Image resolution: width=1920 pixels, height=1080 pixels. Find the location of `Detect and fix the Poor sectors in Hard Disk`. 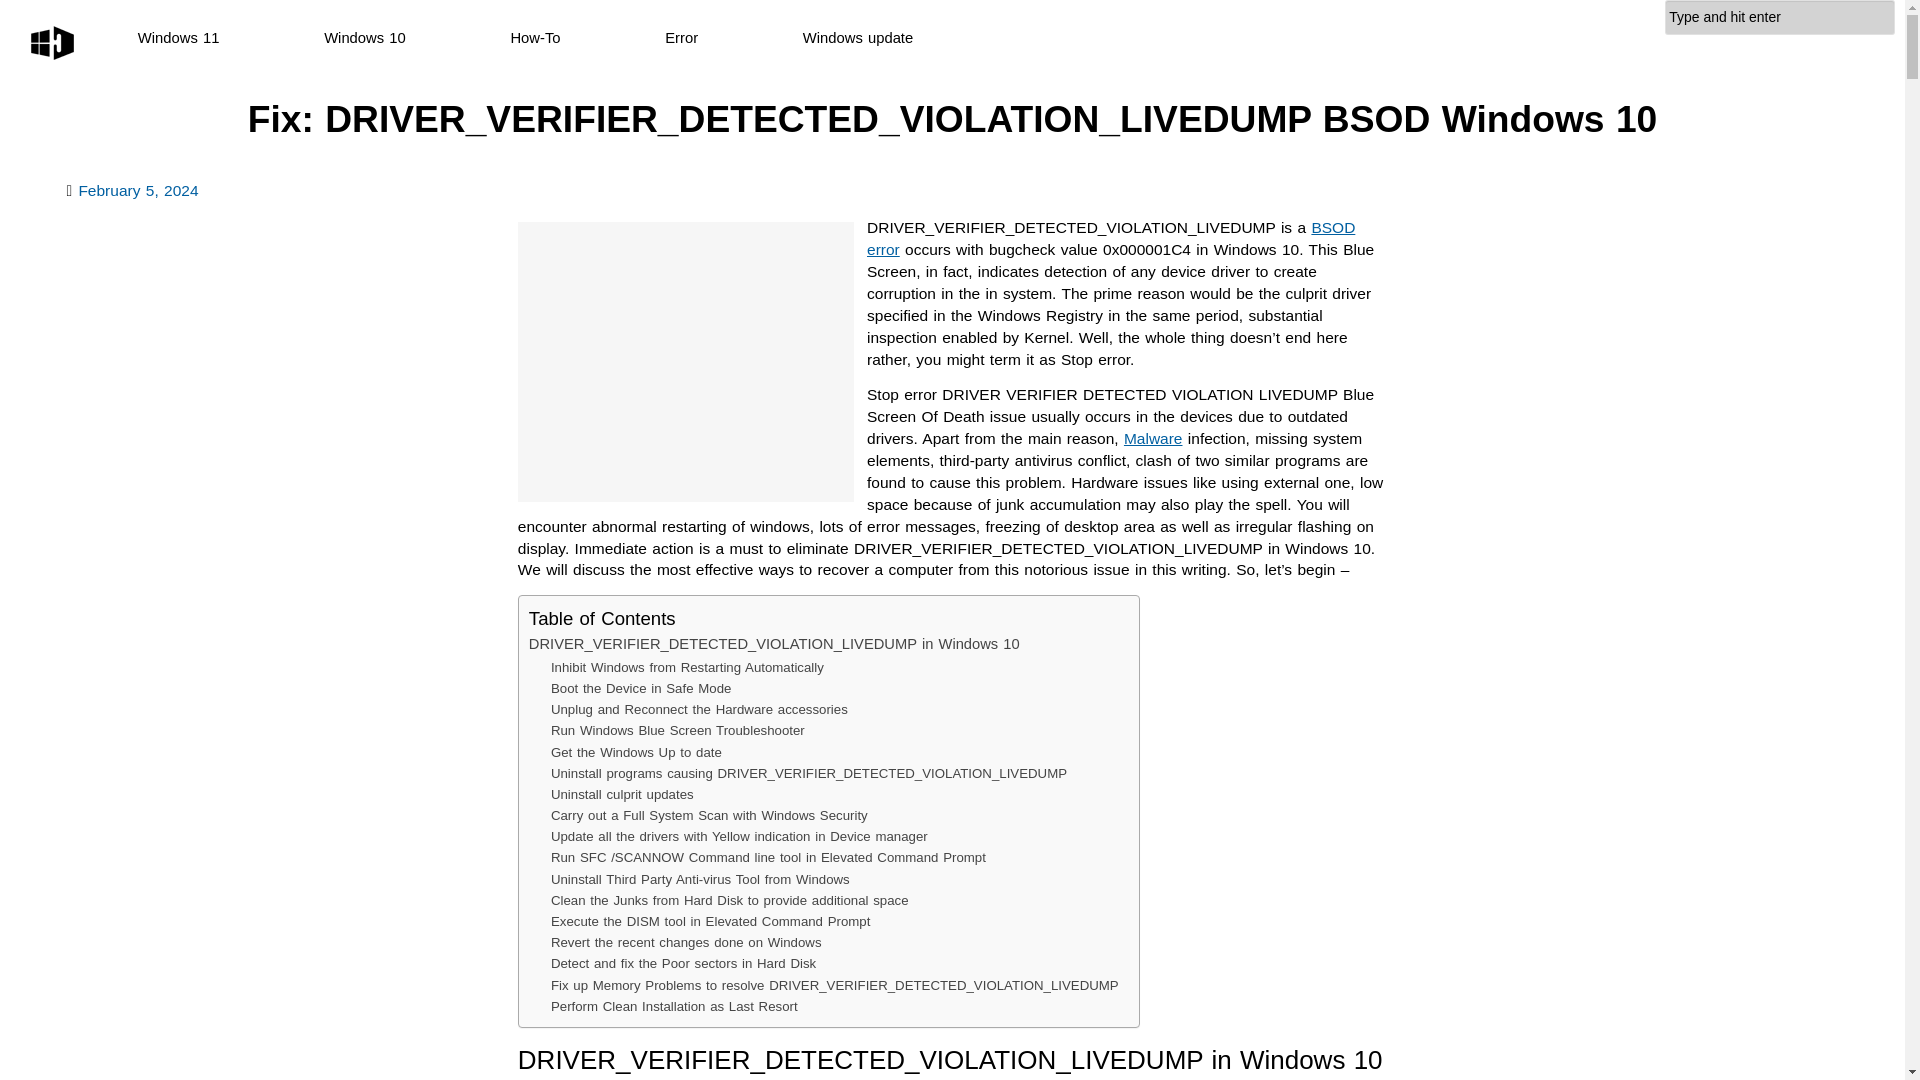

Detect and fix the Poor sectors in Hard Disk is located at coordinates (684, 963).